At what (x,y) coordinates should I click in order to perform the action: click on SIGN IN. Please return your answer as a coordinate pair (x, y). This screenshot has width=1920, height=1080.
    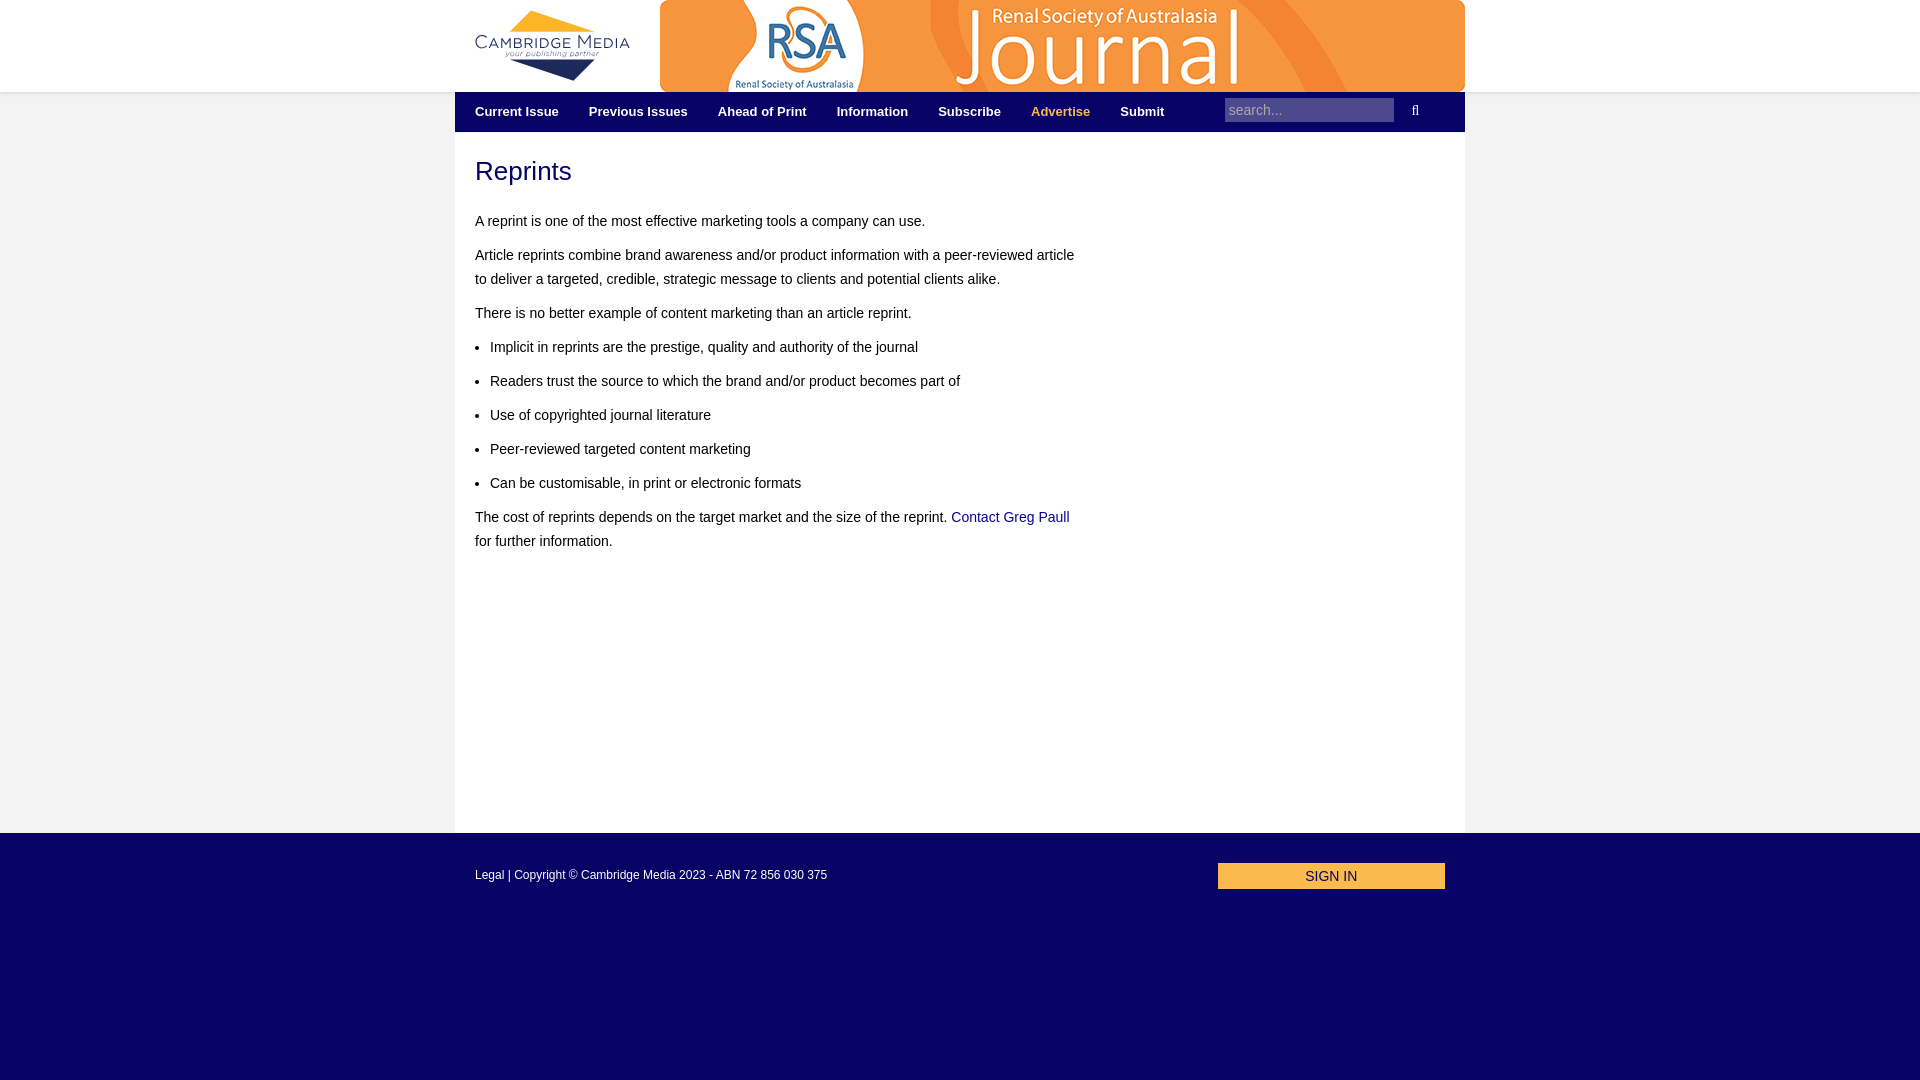
    Looking at the image, I should click on (1331, 875).